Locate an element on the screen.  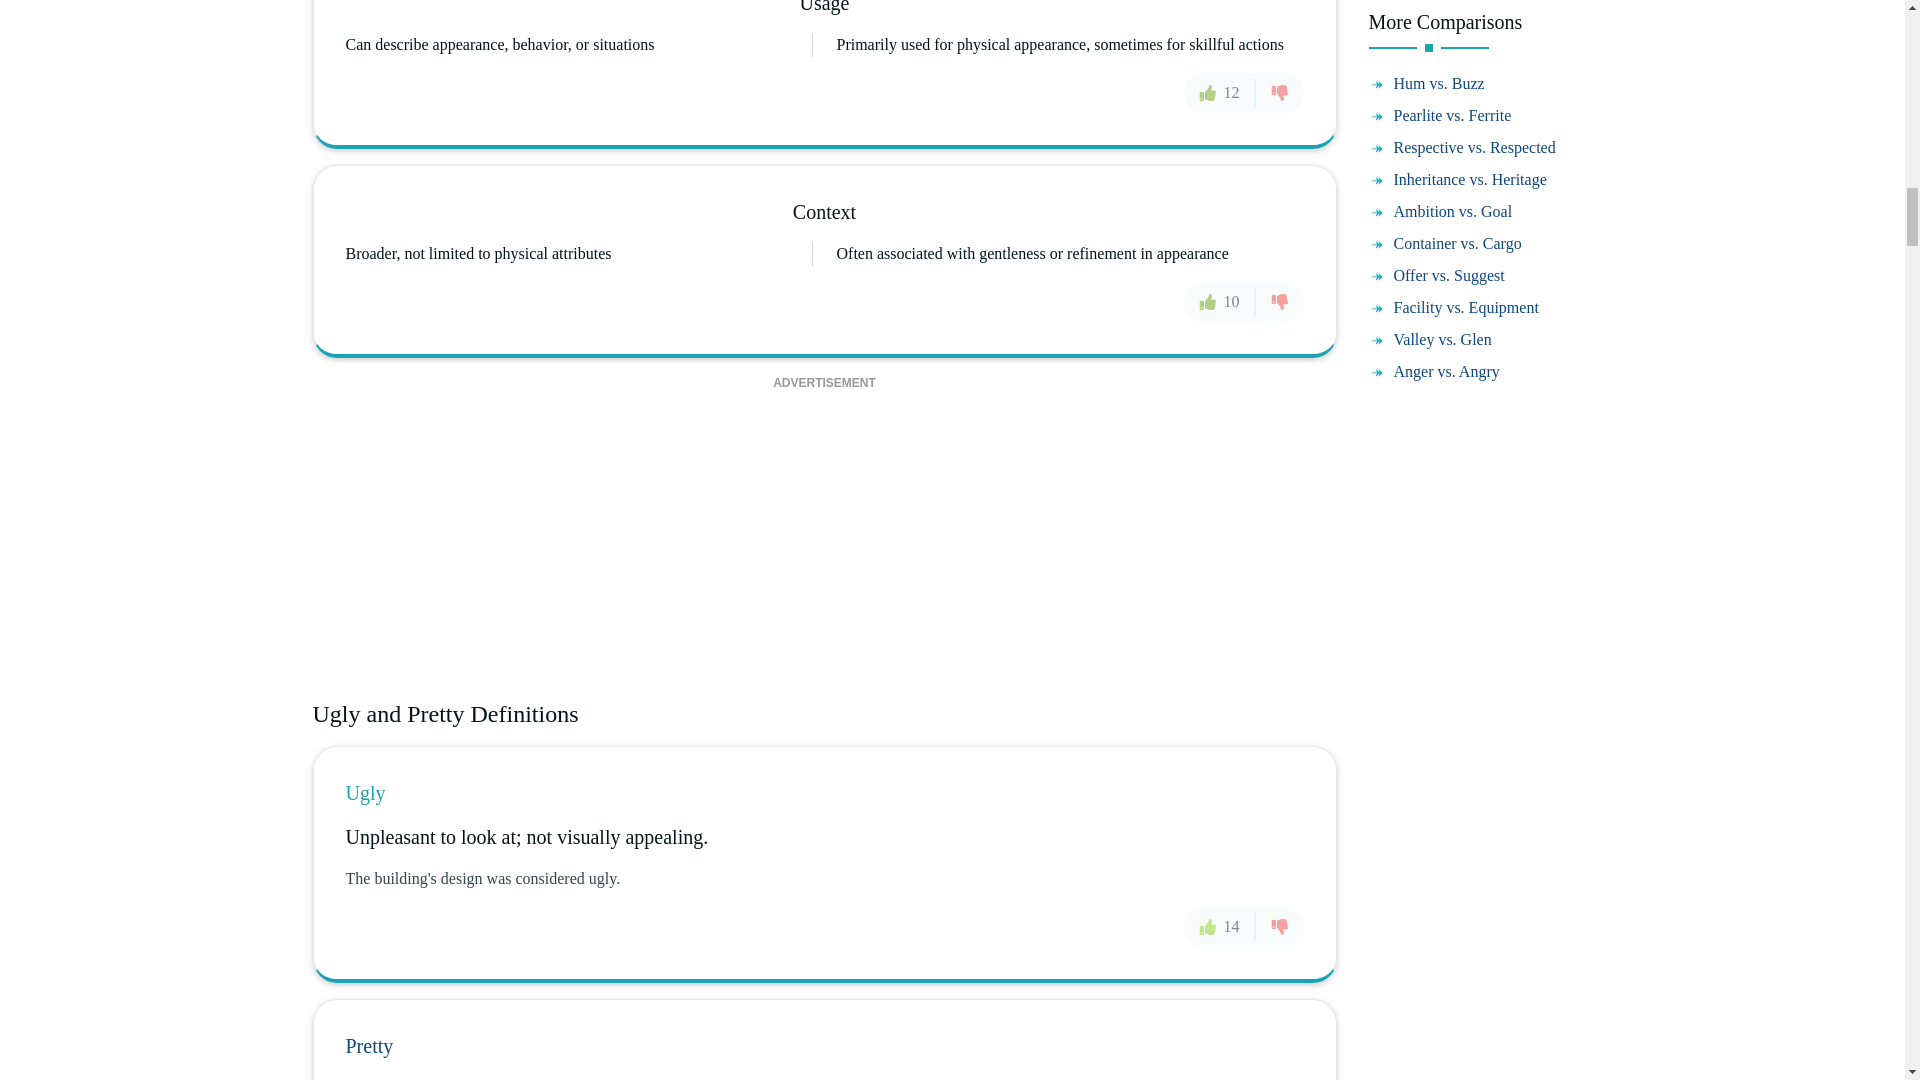
14 is located at coordinates (1220, 927).